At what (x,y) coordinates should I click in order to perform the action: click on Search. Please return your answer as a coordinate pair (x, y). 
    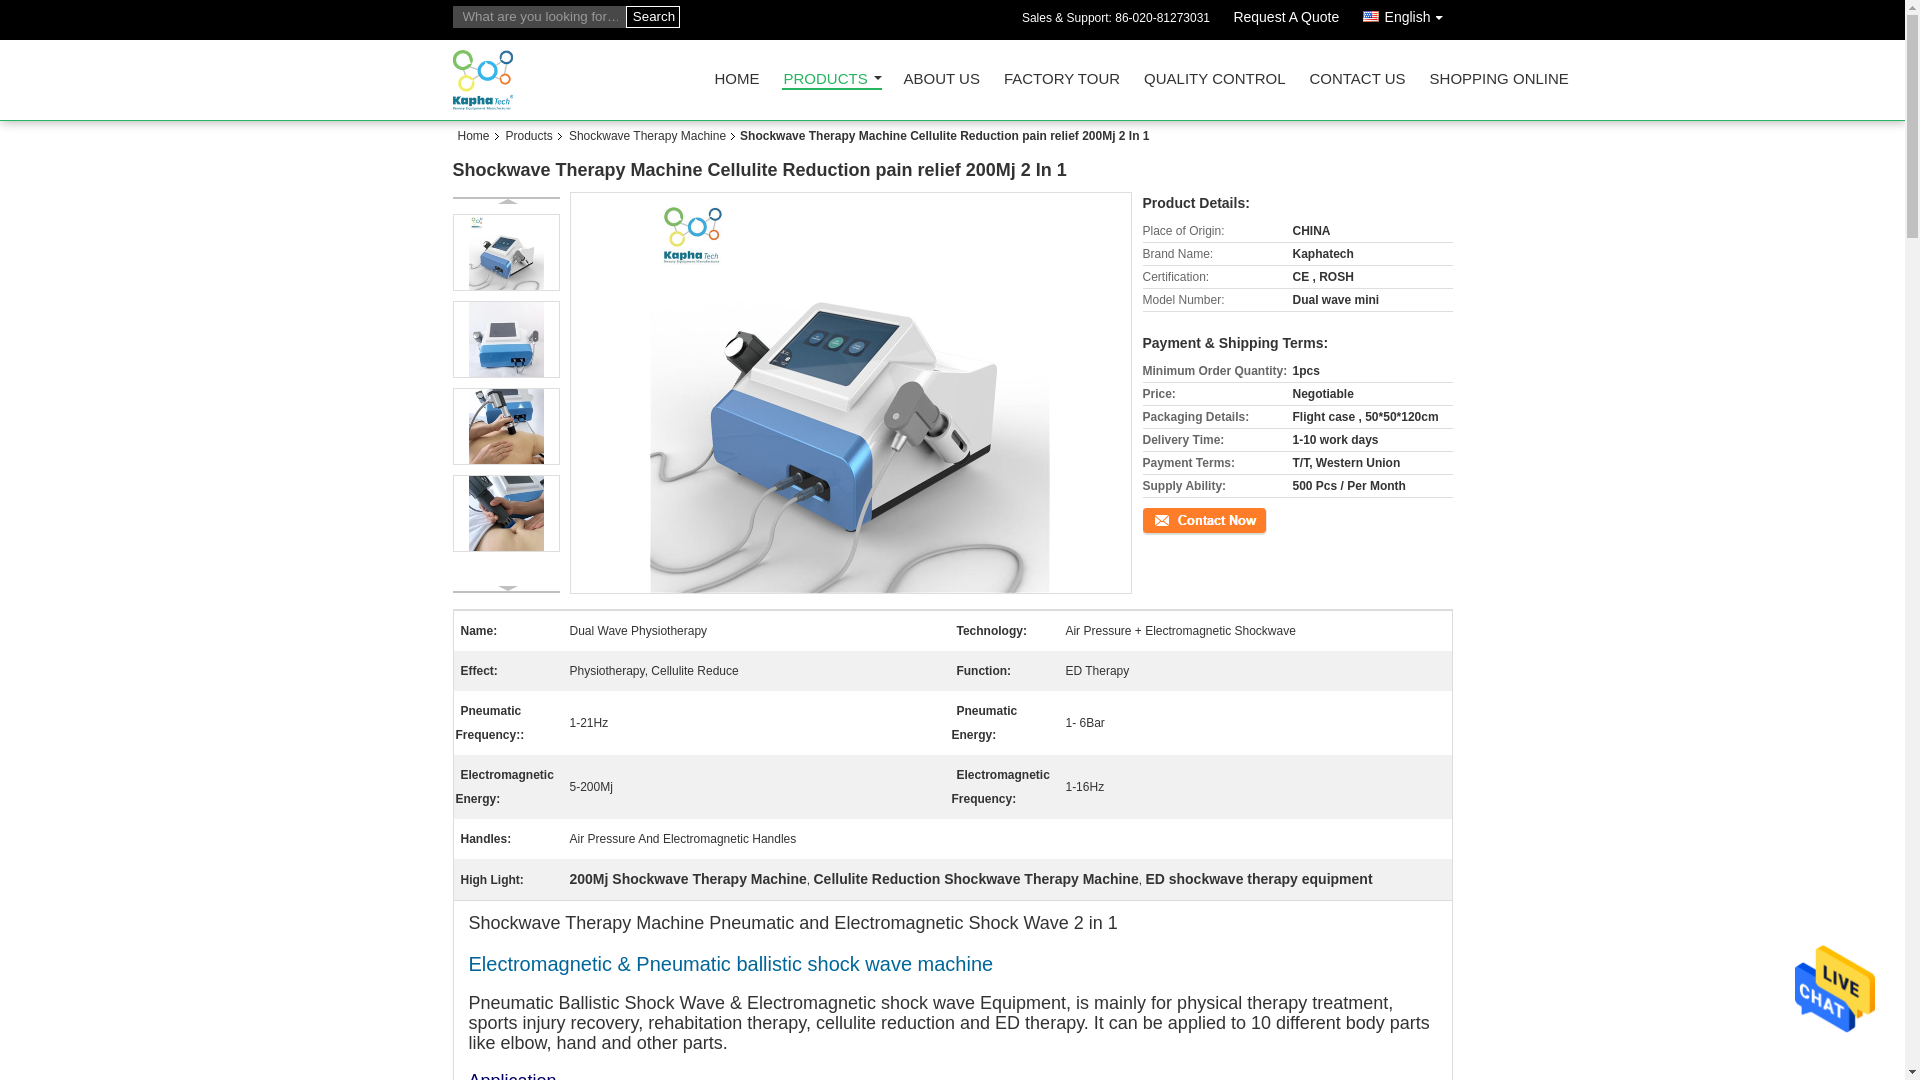
    Looking at the image, I should click on (652, 17).